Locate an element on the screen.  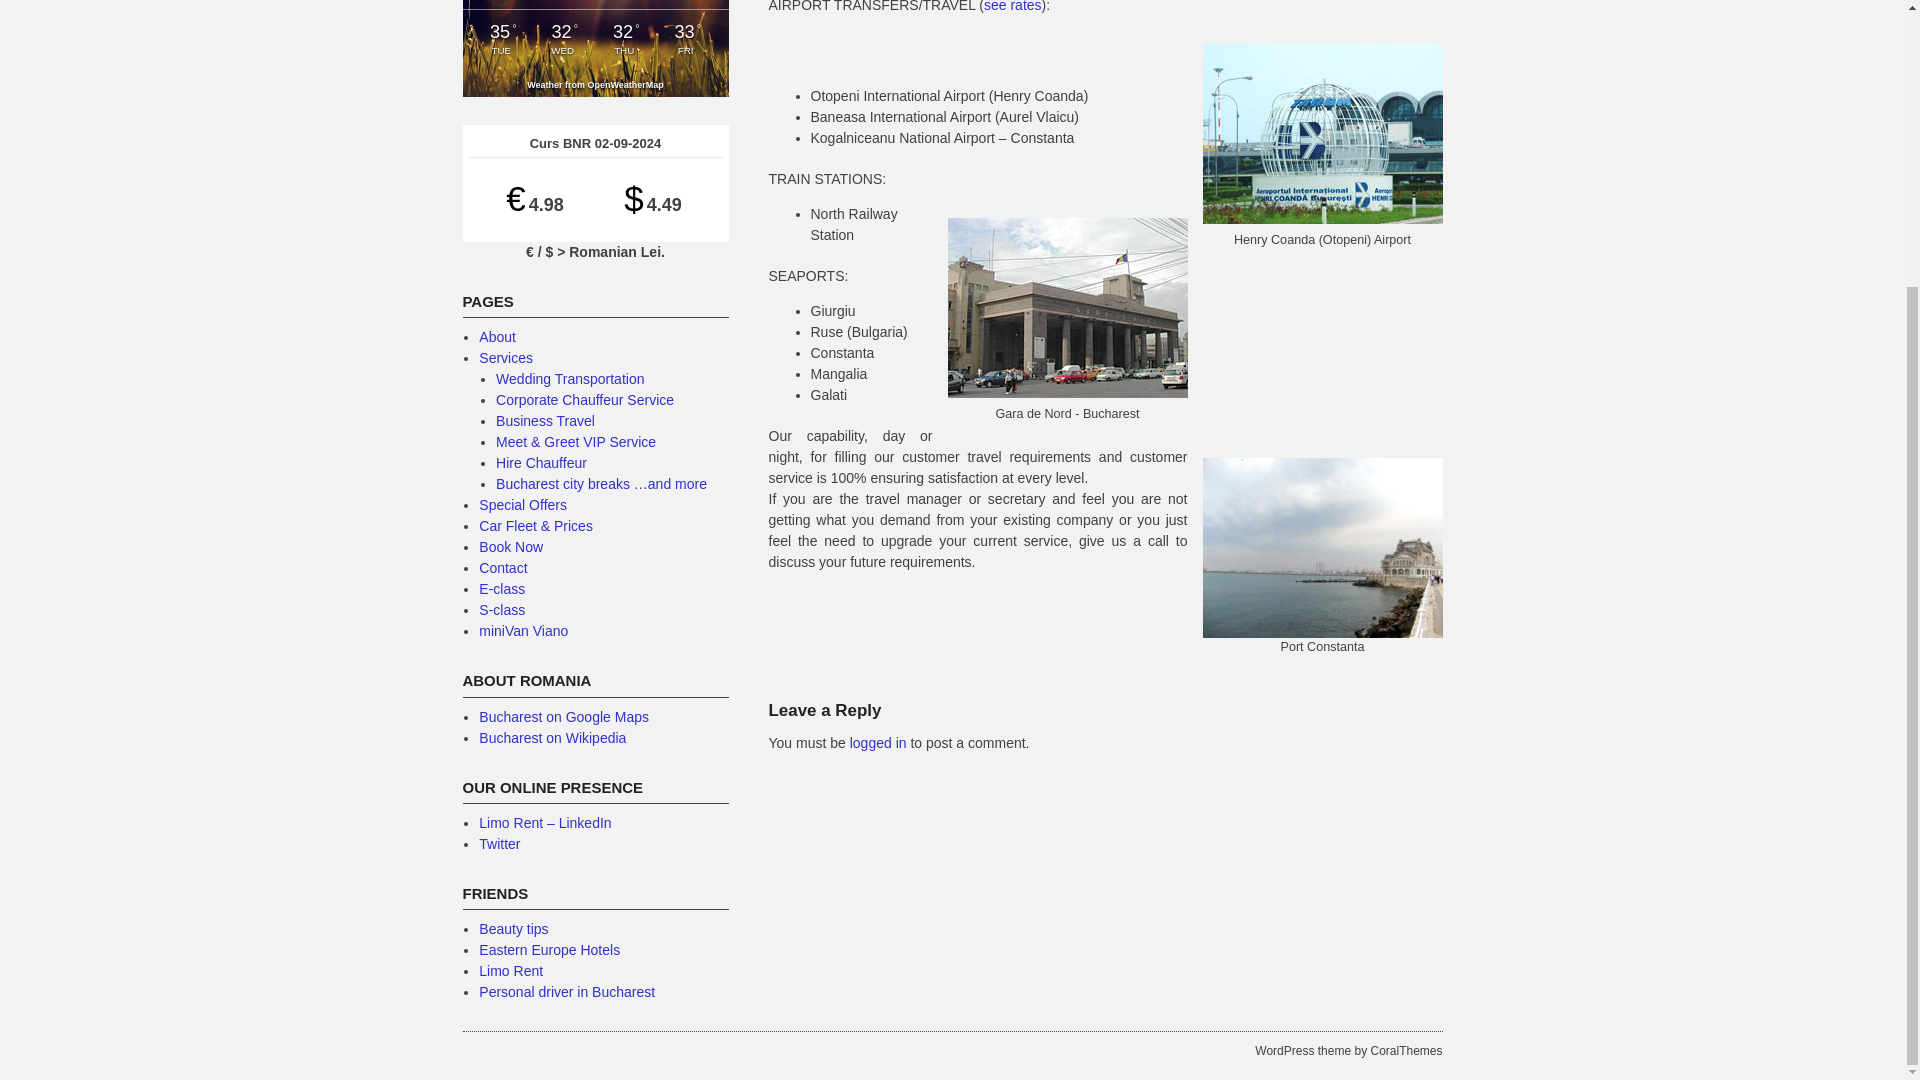
port-constanta is located at coordinates (1321, 548).